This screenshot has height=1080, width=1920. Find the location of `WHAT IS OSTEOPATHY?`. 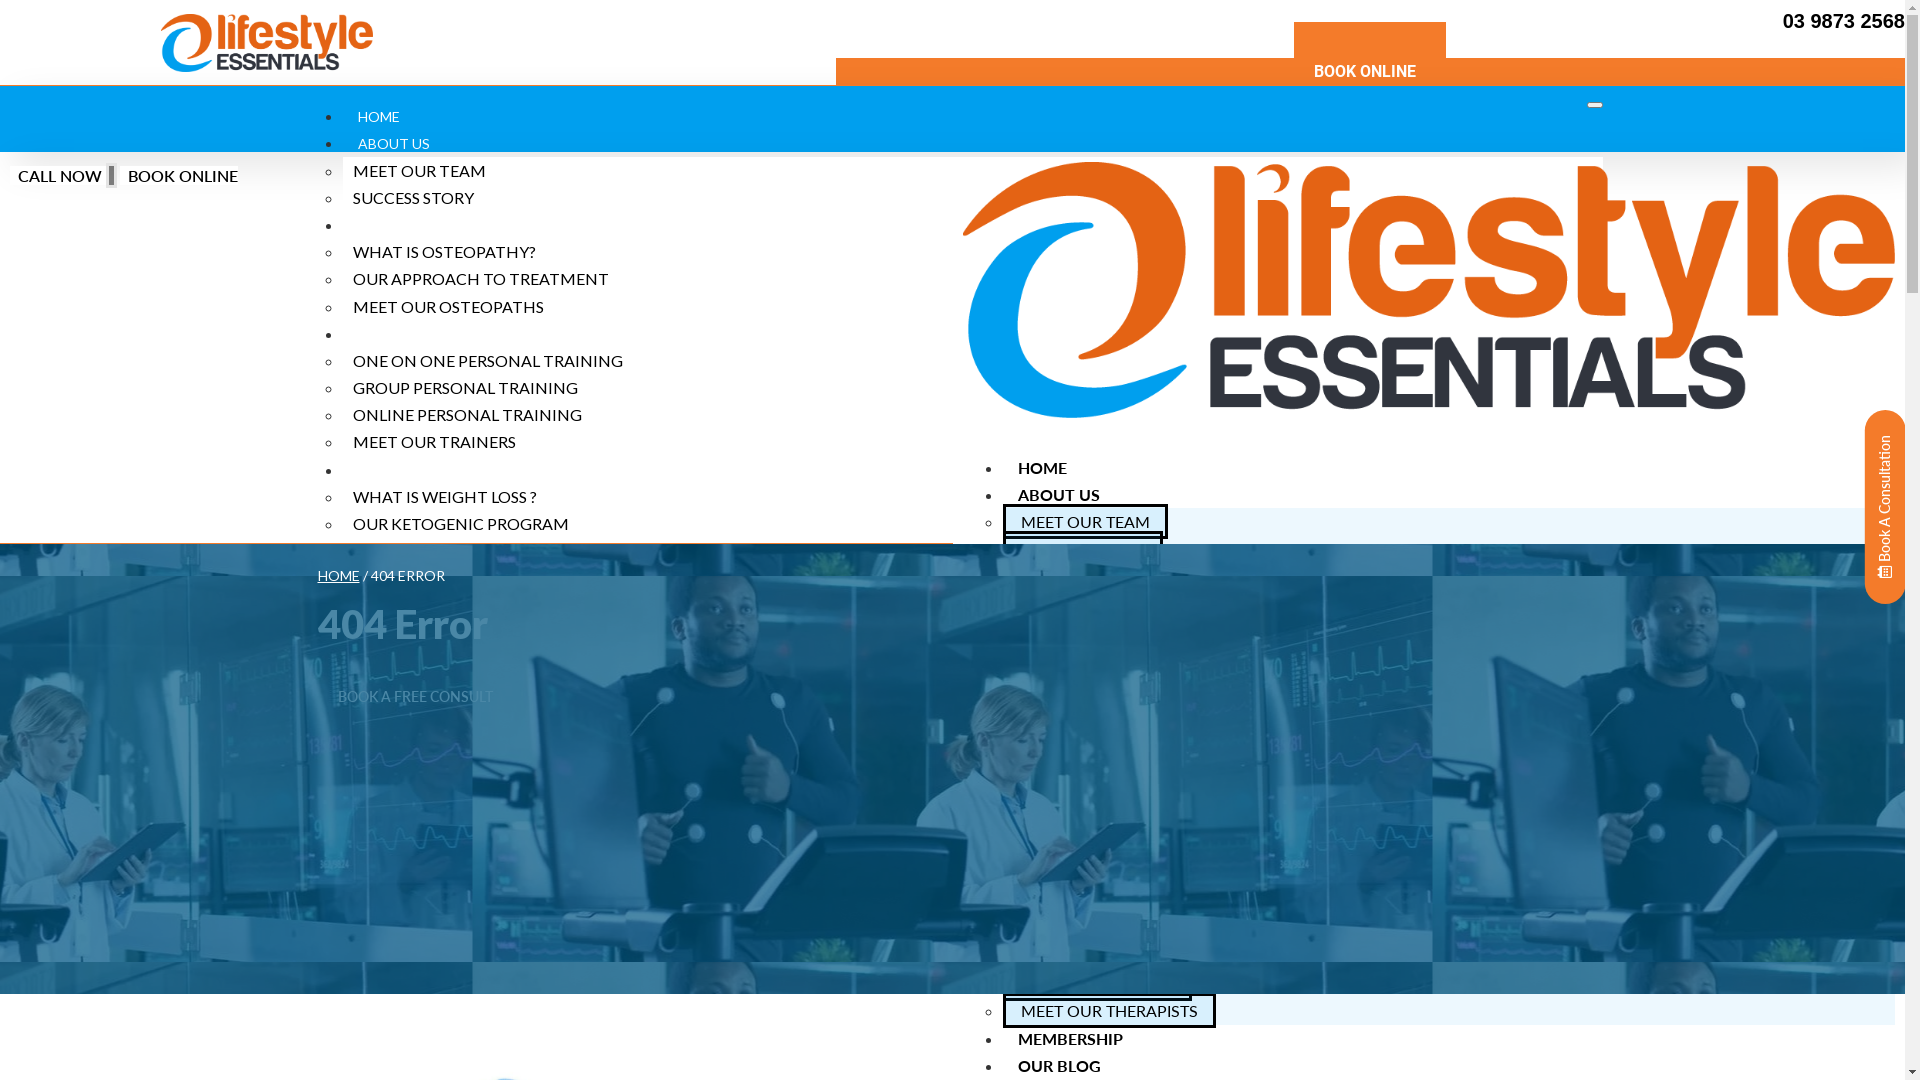

WHAT IS OSTEOPATHY? is located at coordinates (444, 252).